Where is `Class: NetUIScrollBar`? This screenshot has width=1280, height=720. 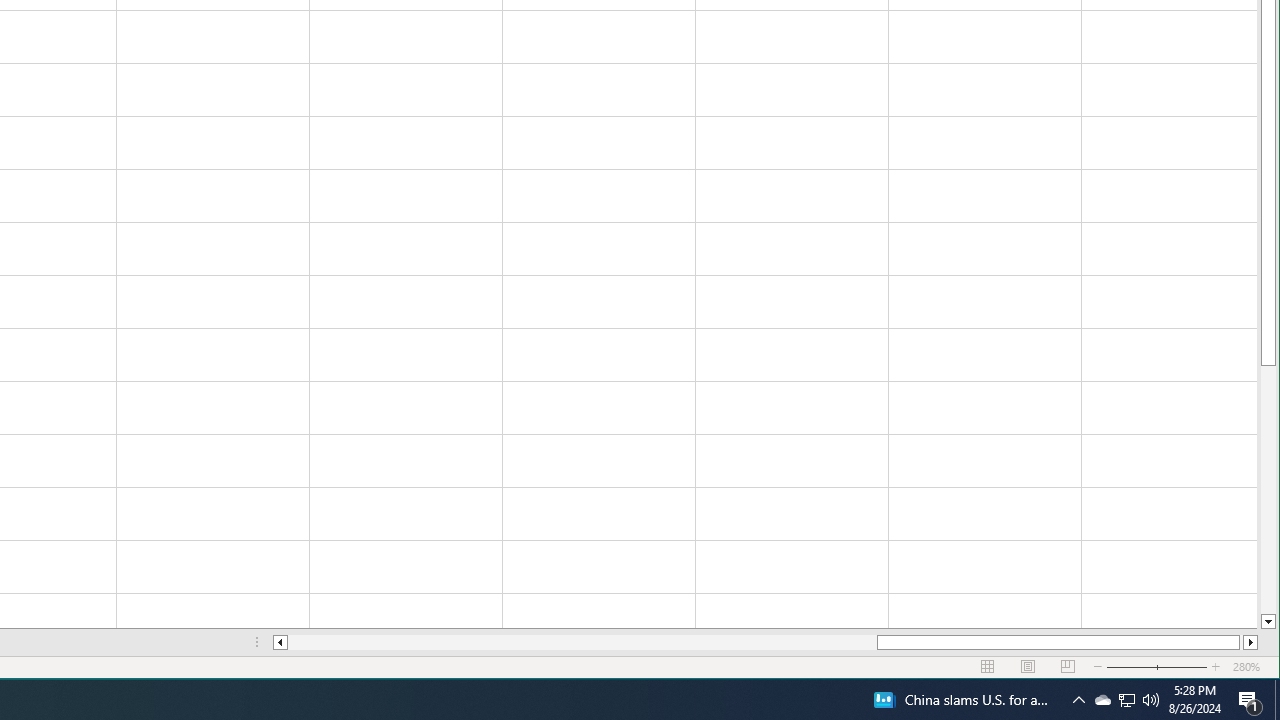 Class: NetUIScrollBar is located at coordinates (765, 642).